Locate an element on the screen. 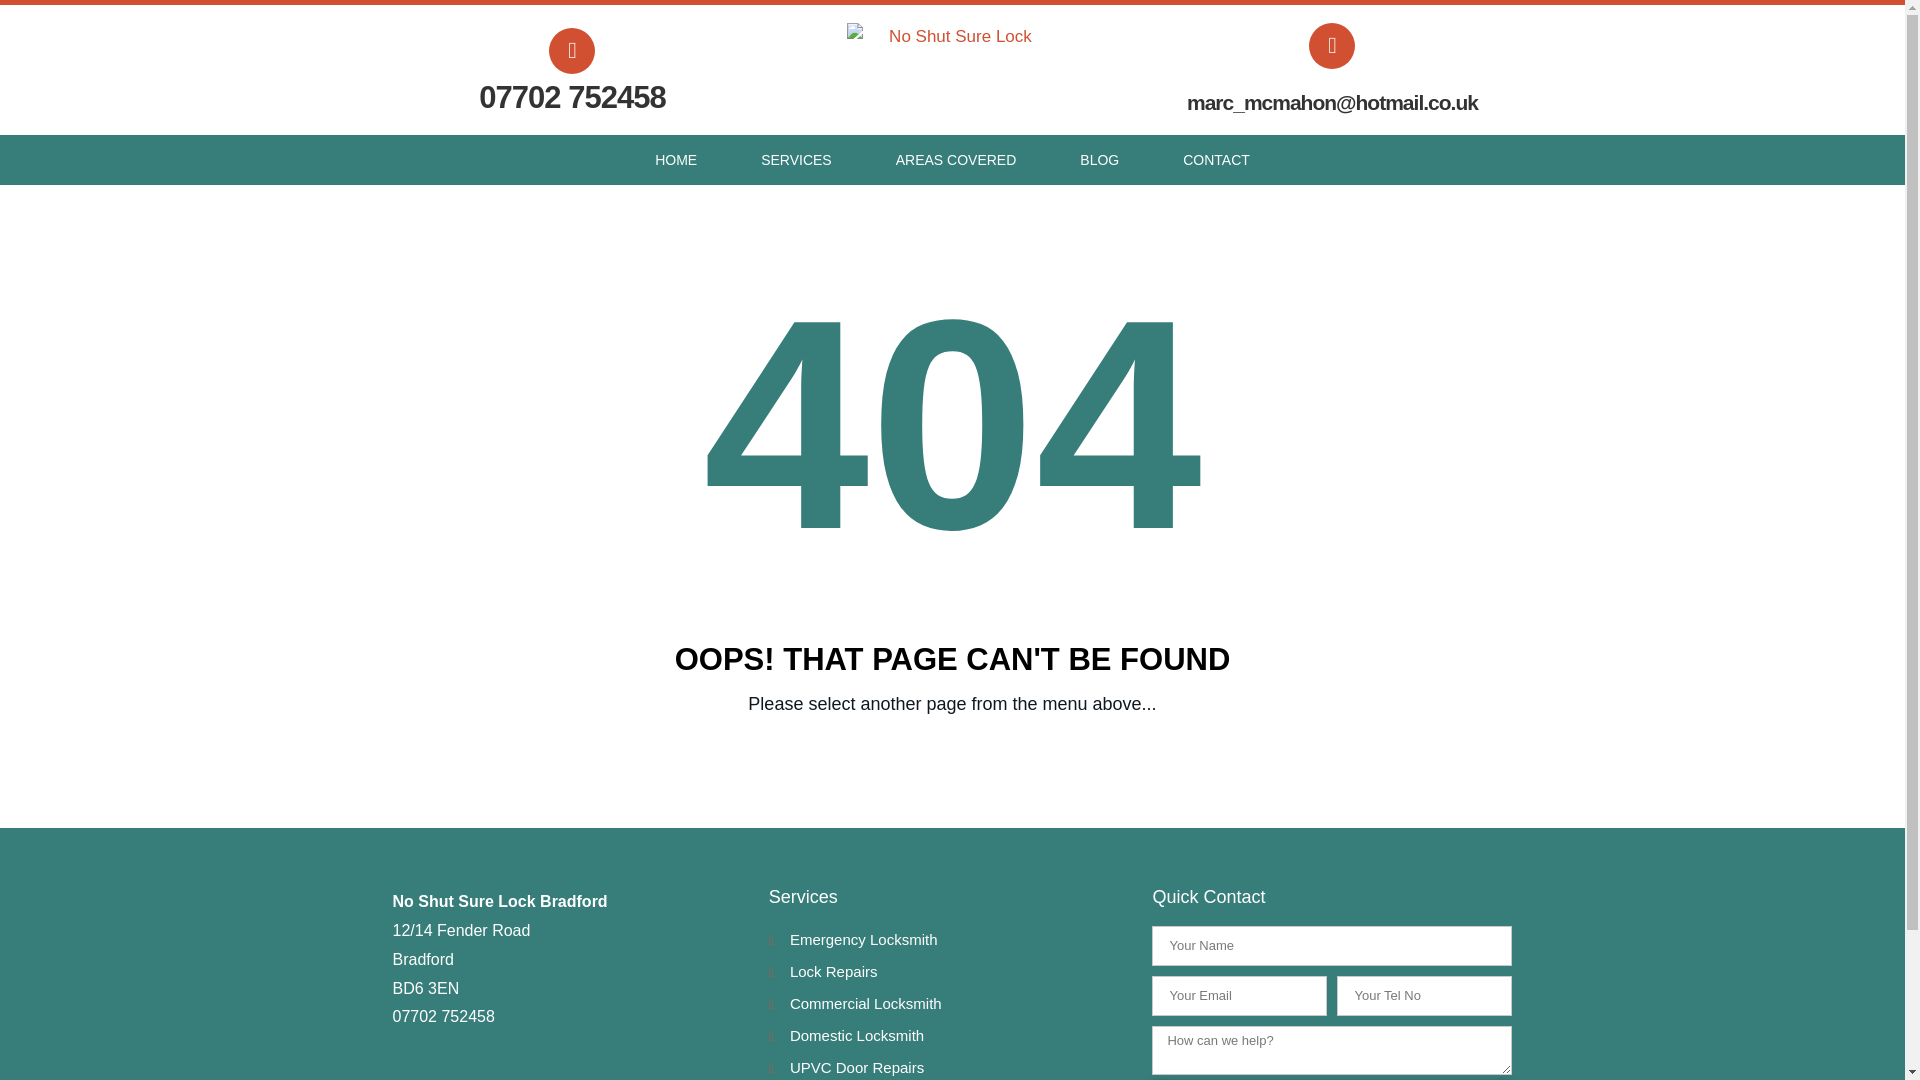  Commercial Locksmith is located at coordinates (950, 1004).